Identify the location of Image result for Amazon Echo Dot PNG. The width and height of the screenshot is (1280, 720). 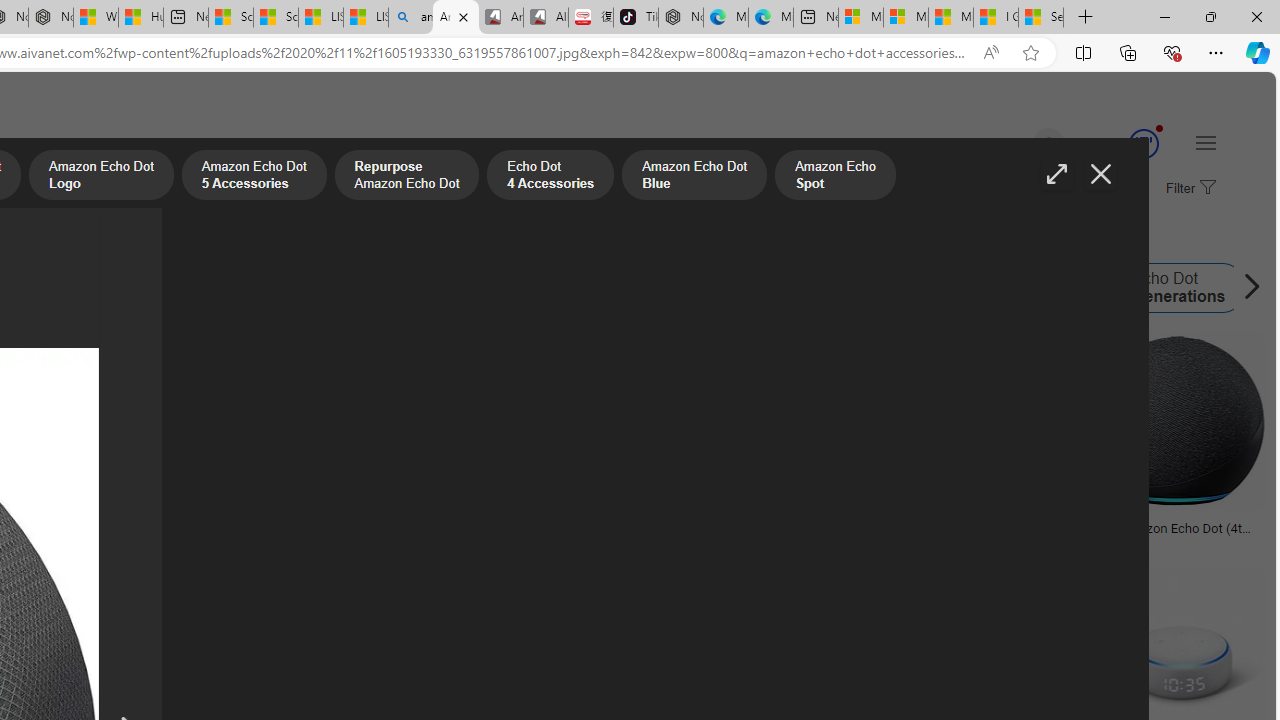
(1176, 421).